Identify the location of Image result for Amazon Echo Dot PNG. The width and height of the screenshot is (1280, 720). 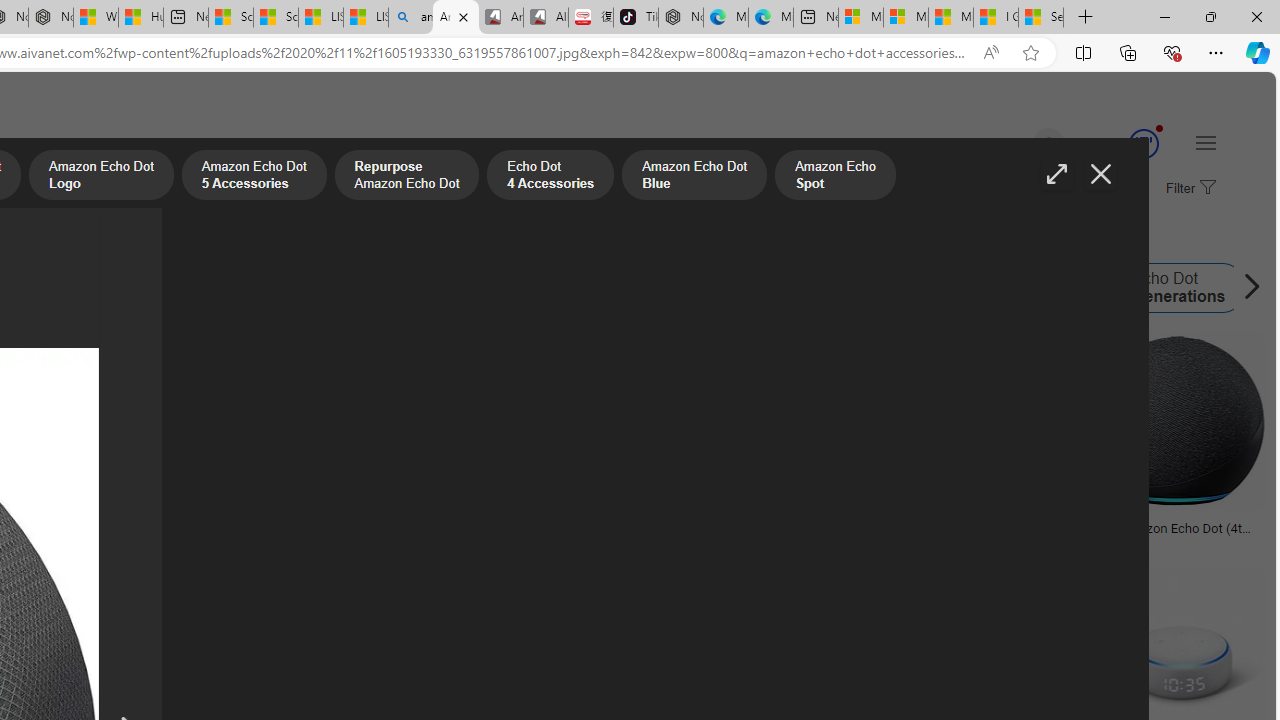
(1176, 421).